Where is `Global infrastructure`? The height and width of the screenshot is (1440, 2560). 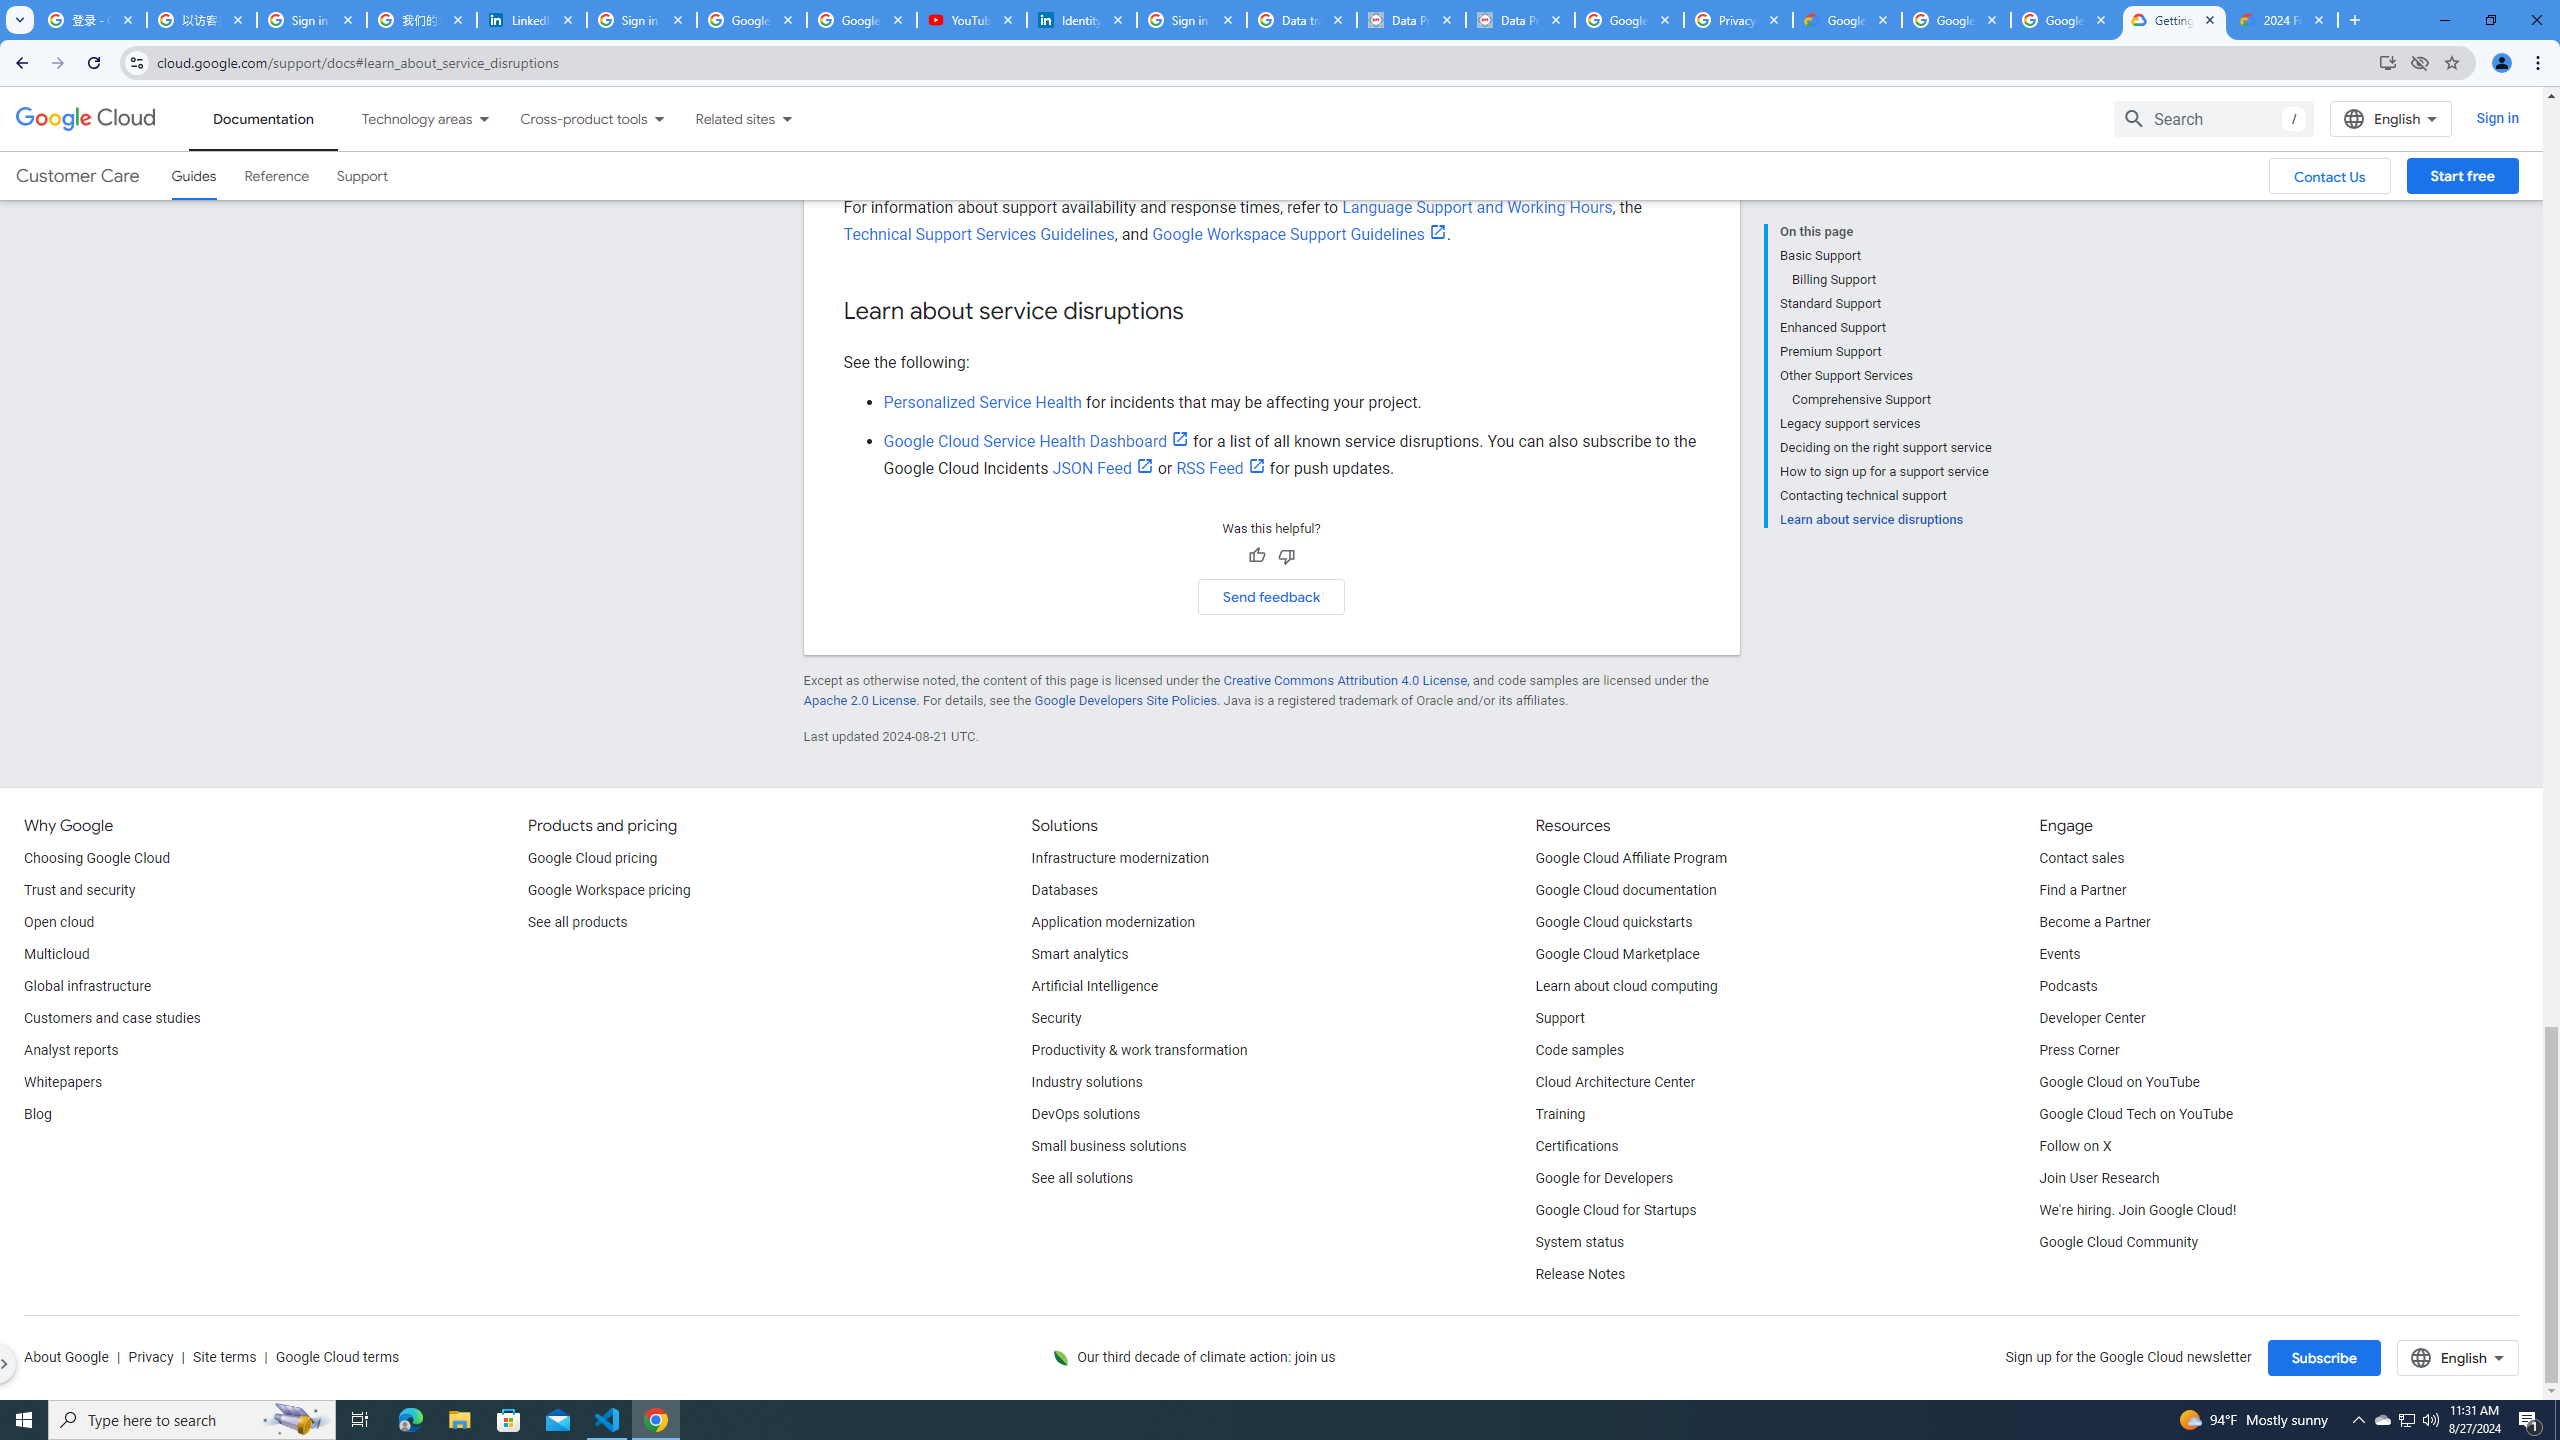
Global infrastructure is located at coordinates (87, 986).